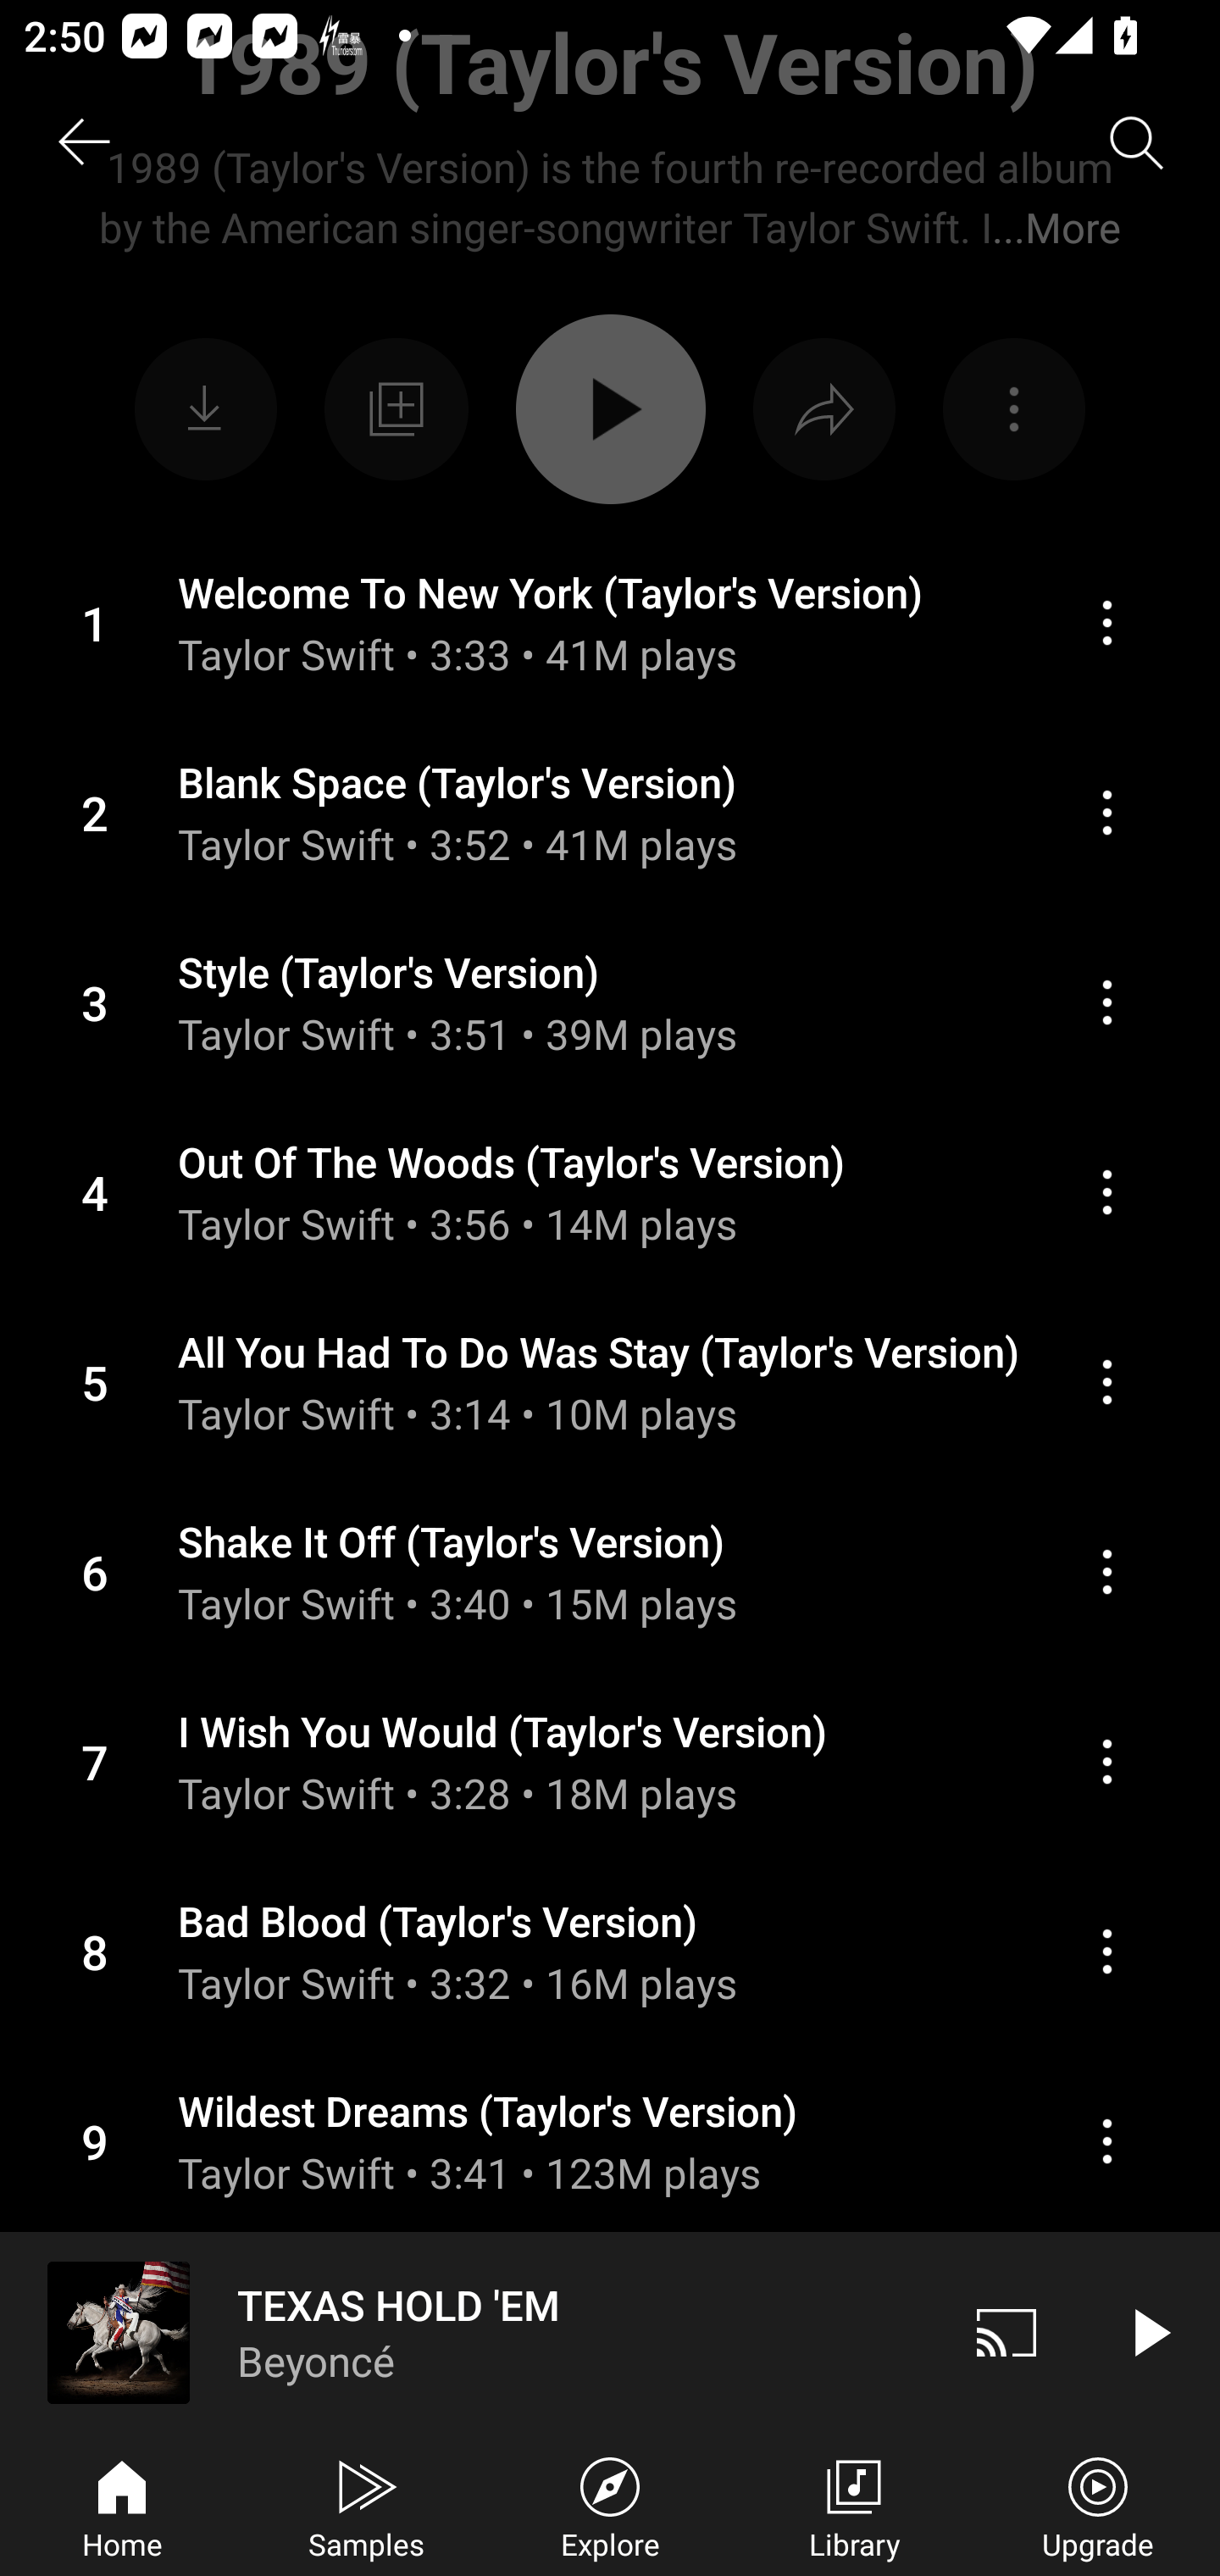 The height and width of the screenshot is (2576, 1220). Describe the element at coordinates (610, 1002) in the screenshot. I see `Action menu` at that location.